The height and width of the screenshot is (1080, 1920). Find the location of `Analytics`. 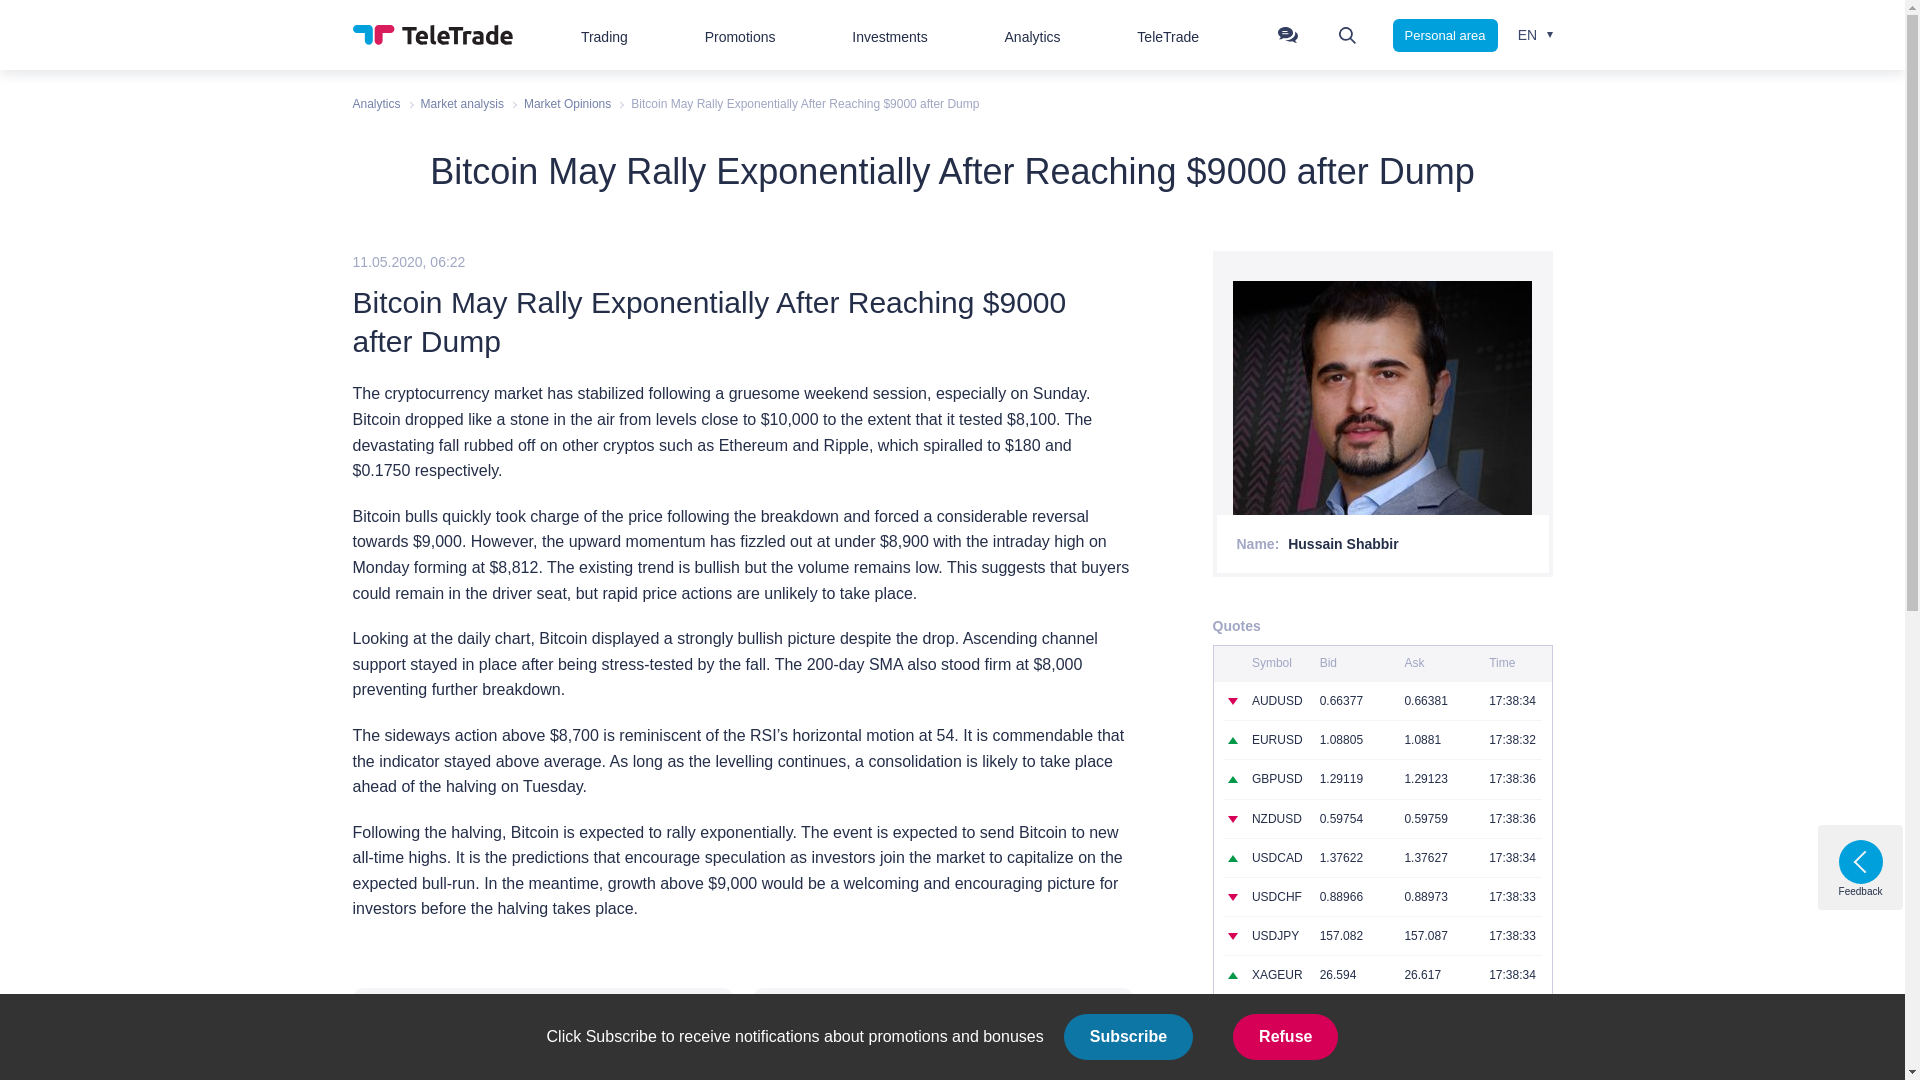

Analytics is located at coordinates (375, 104).